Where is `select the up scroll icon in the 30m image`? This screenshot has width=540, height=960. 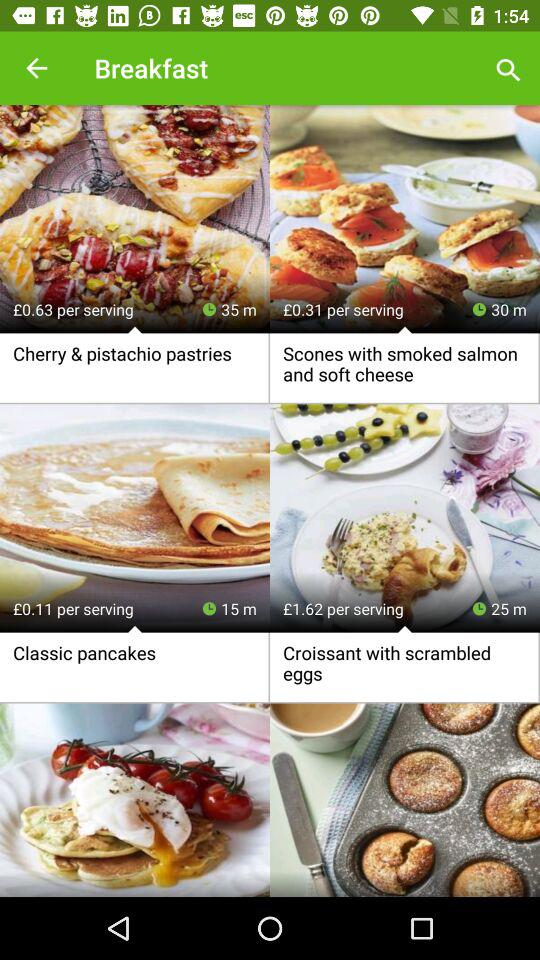 select the up scroll icon in the 30m image is located at coordinates (404, 331).